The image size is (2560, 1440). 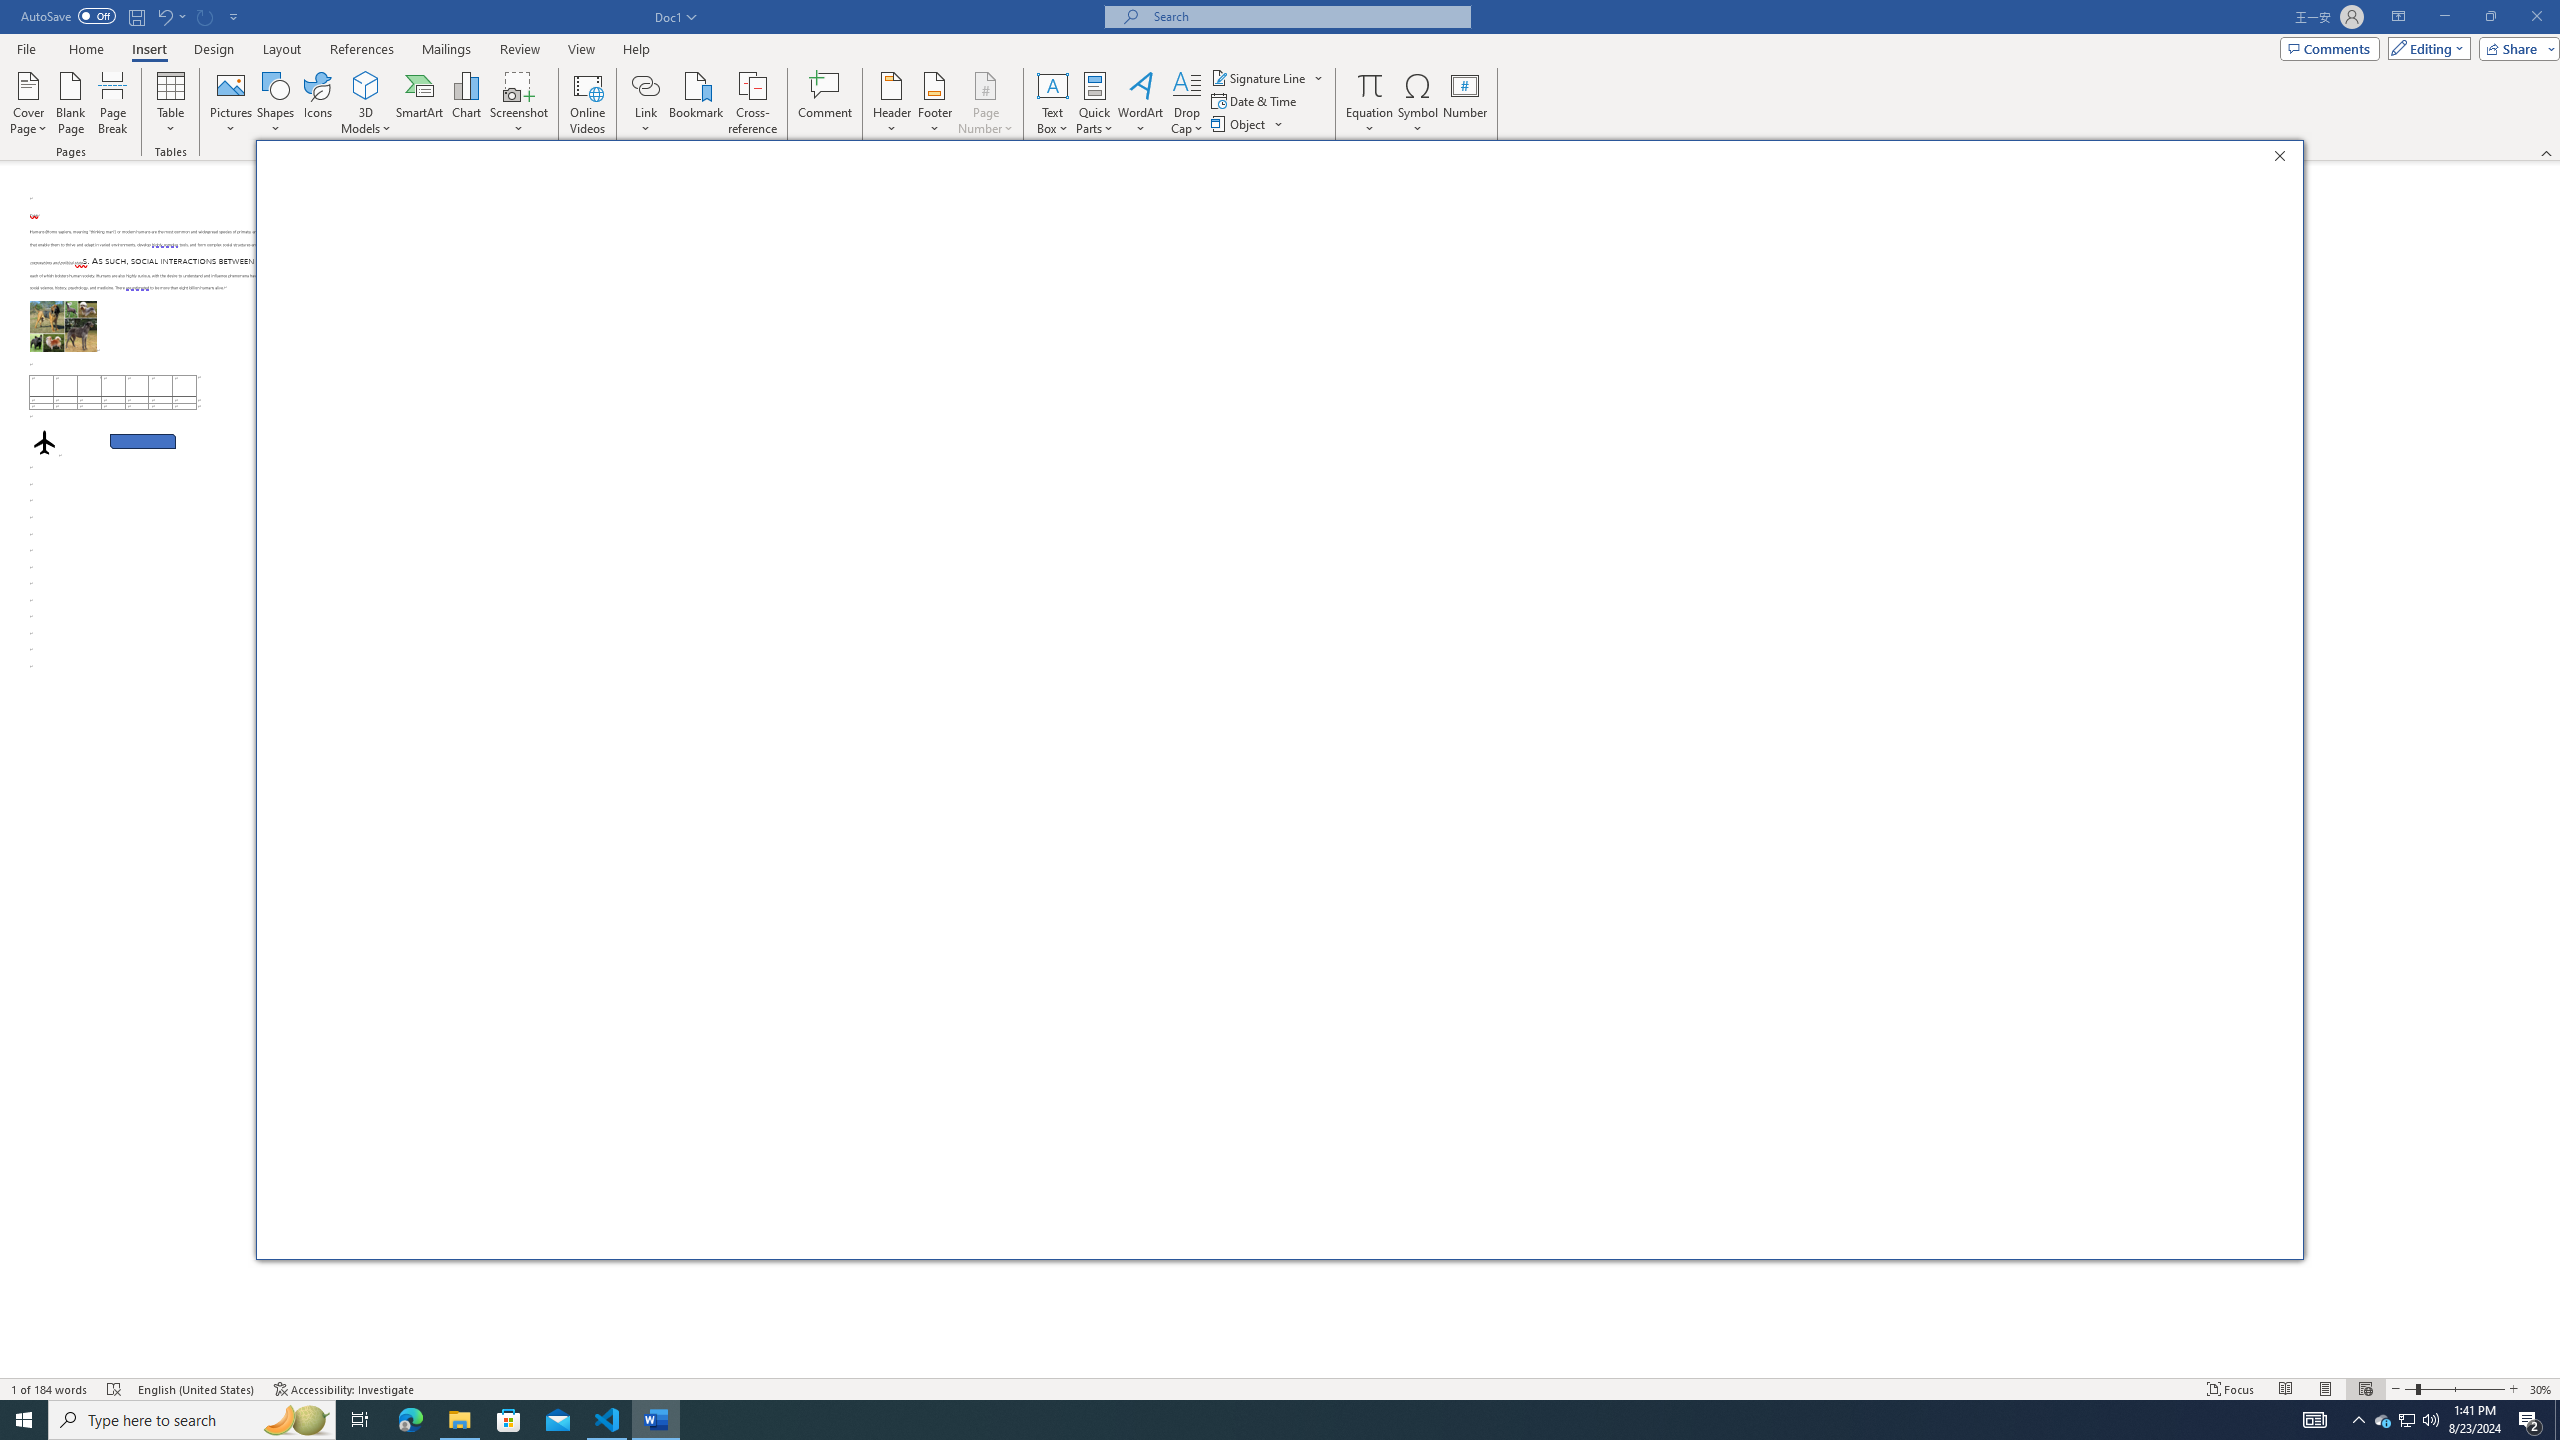 What do you see at coordinates (1186, 103) in the screenshot?
I see `Drop Cap` at bounding box center [1186, 103].